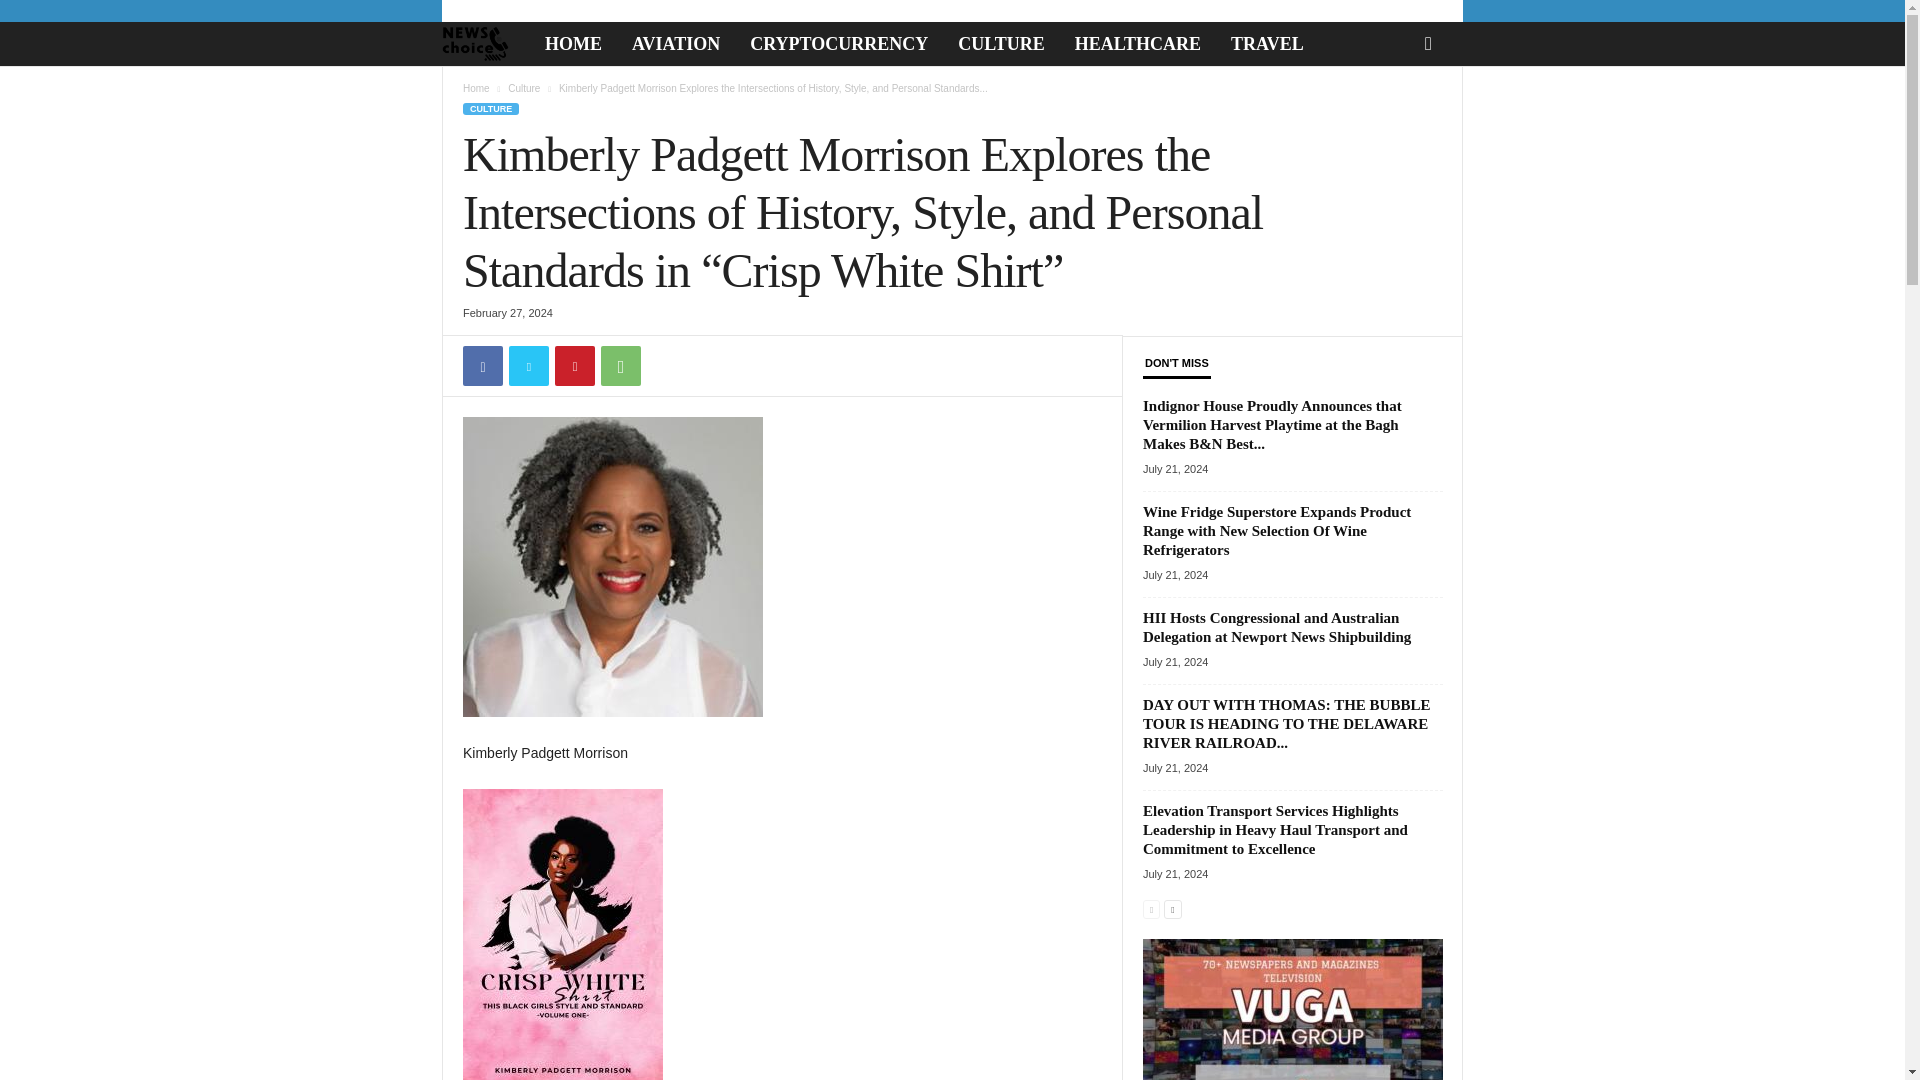  I want to click on HEALTHCARE, so click(1137, 43).